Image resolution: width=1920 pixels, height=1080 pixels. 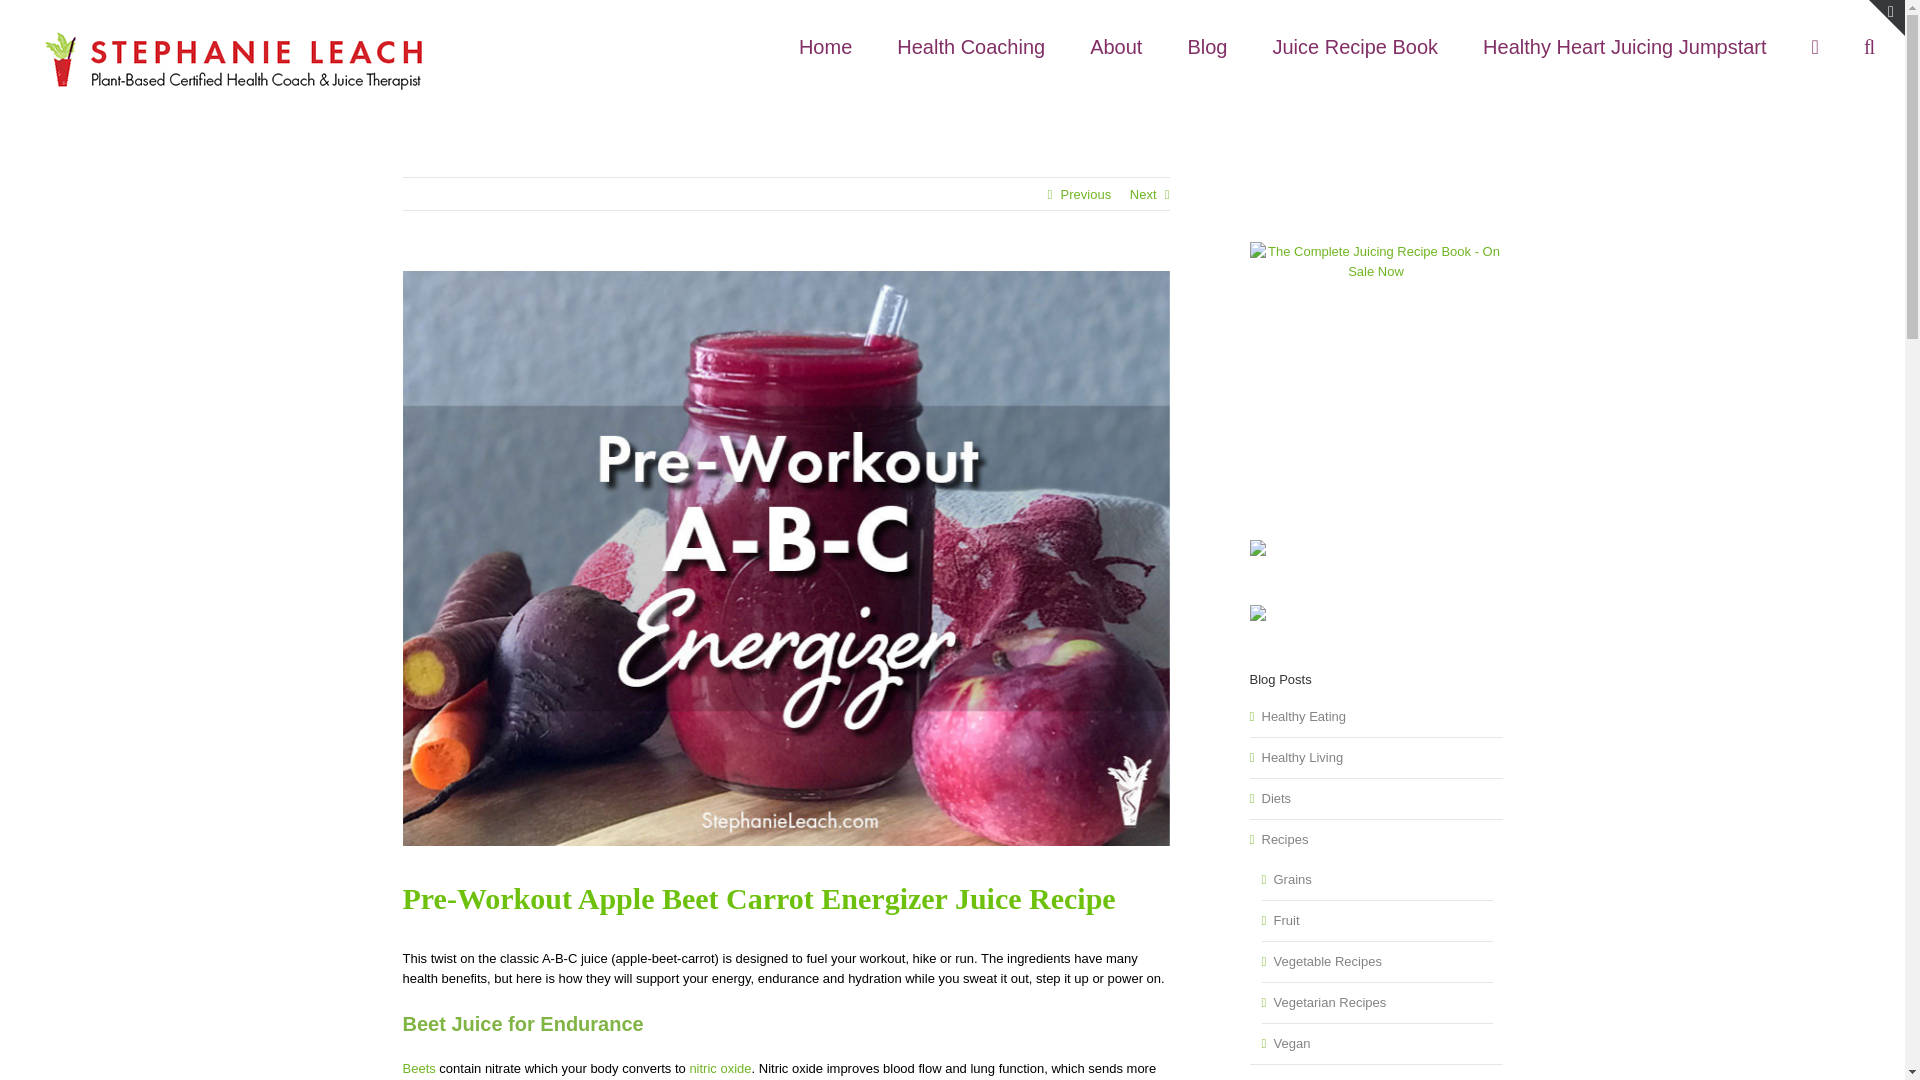 I want to click on Previous, so click(x=1086, y=194).